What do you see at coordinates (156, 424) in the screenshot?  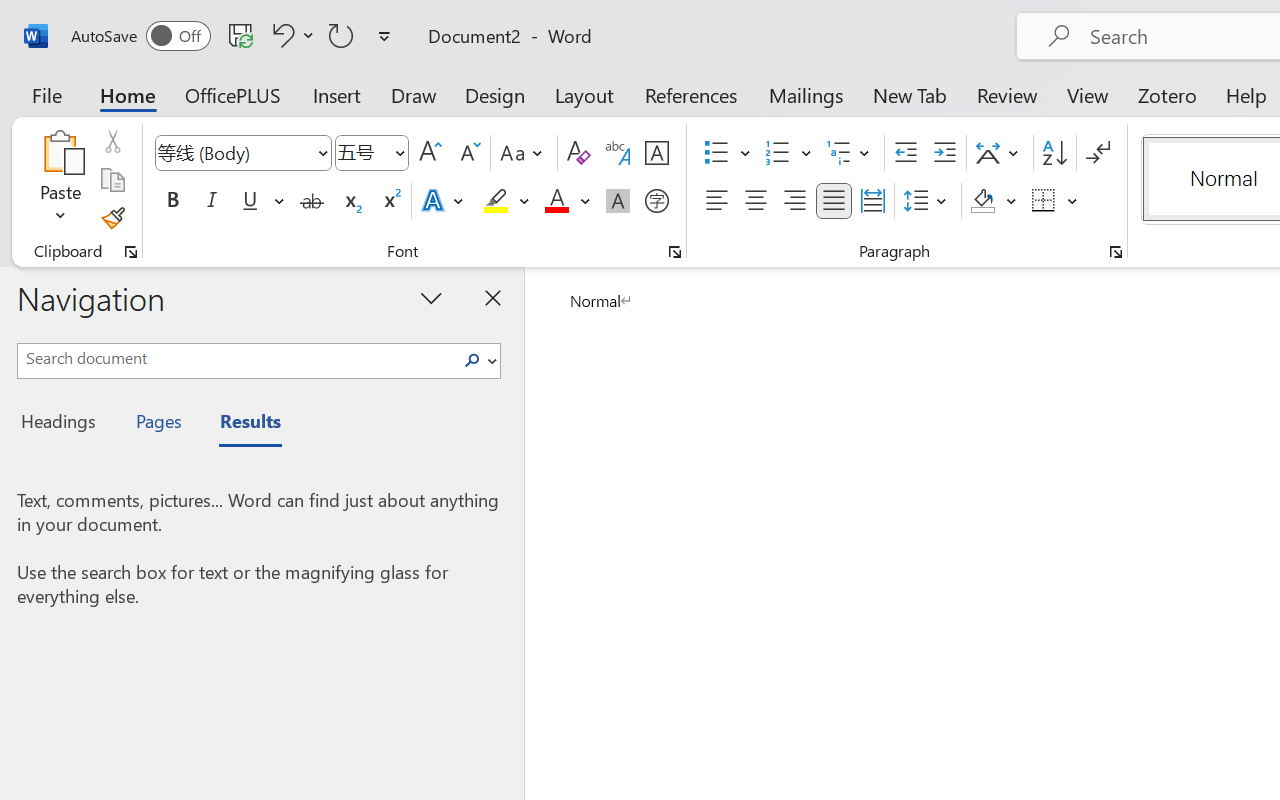 I see `Pages` at bounding box center [156, 424].